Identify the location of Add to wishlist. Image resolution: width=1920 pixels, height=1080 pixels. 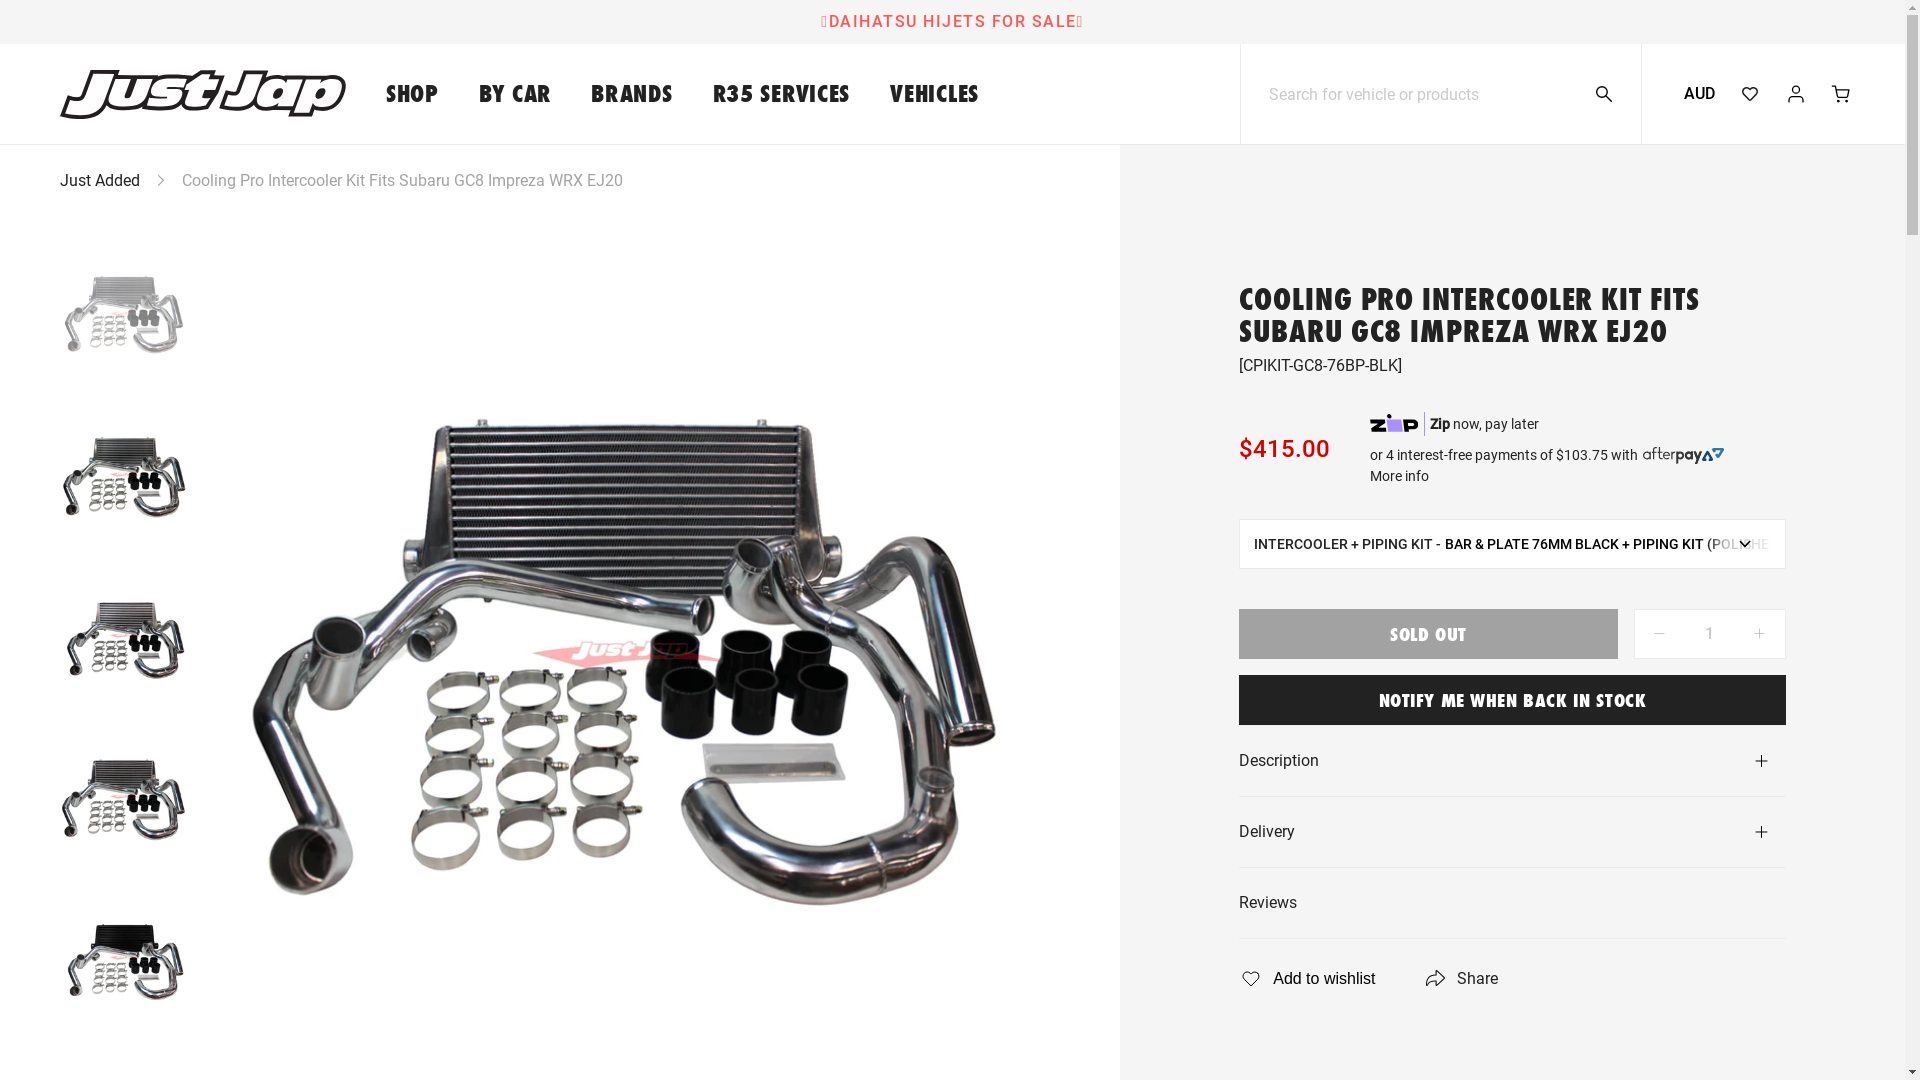
(1307, 979).